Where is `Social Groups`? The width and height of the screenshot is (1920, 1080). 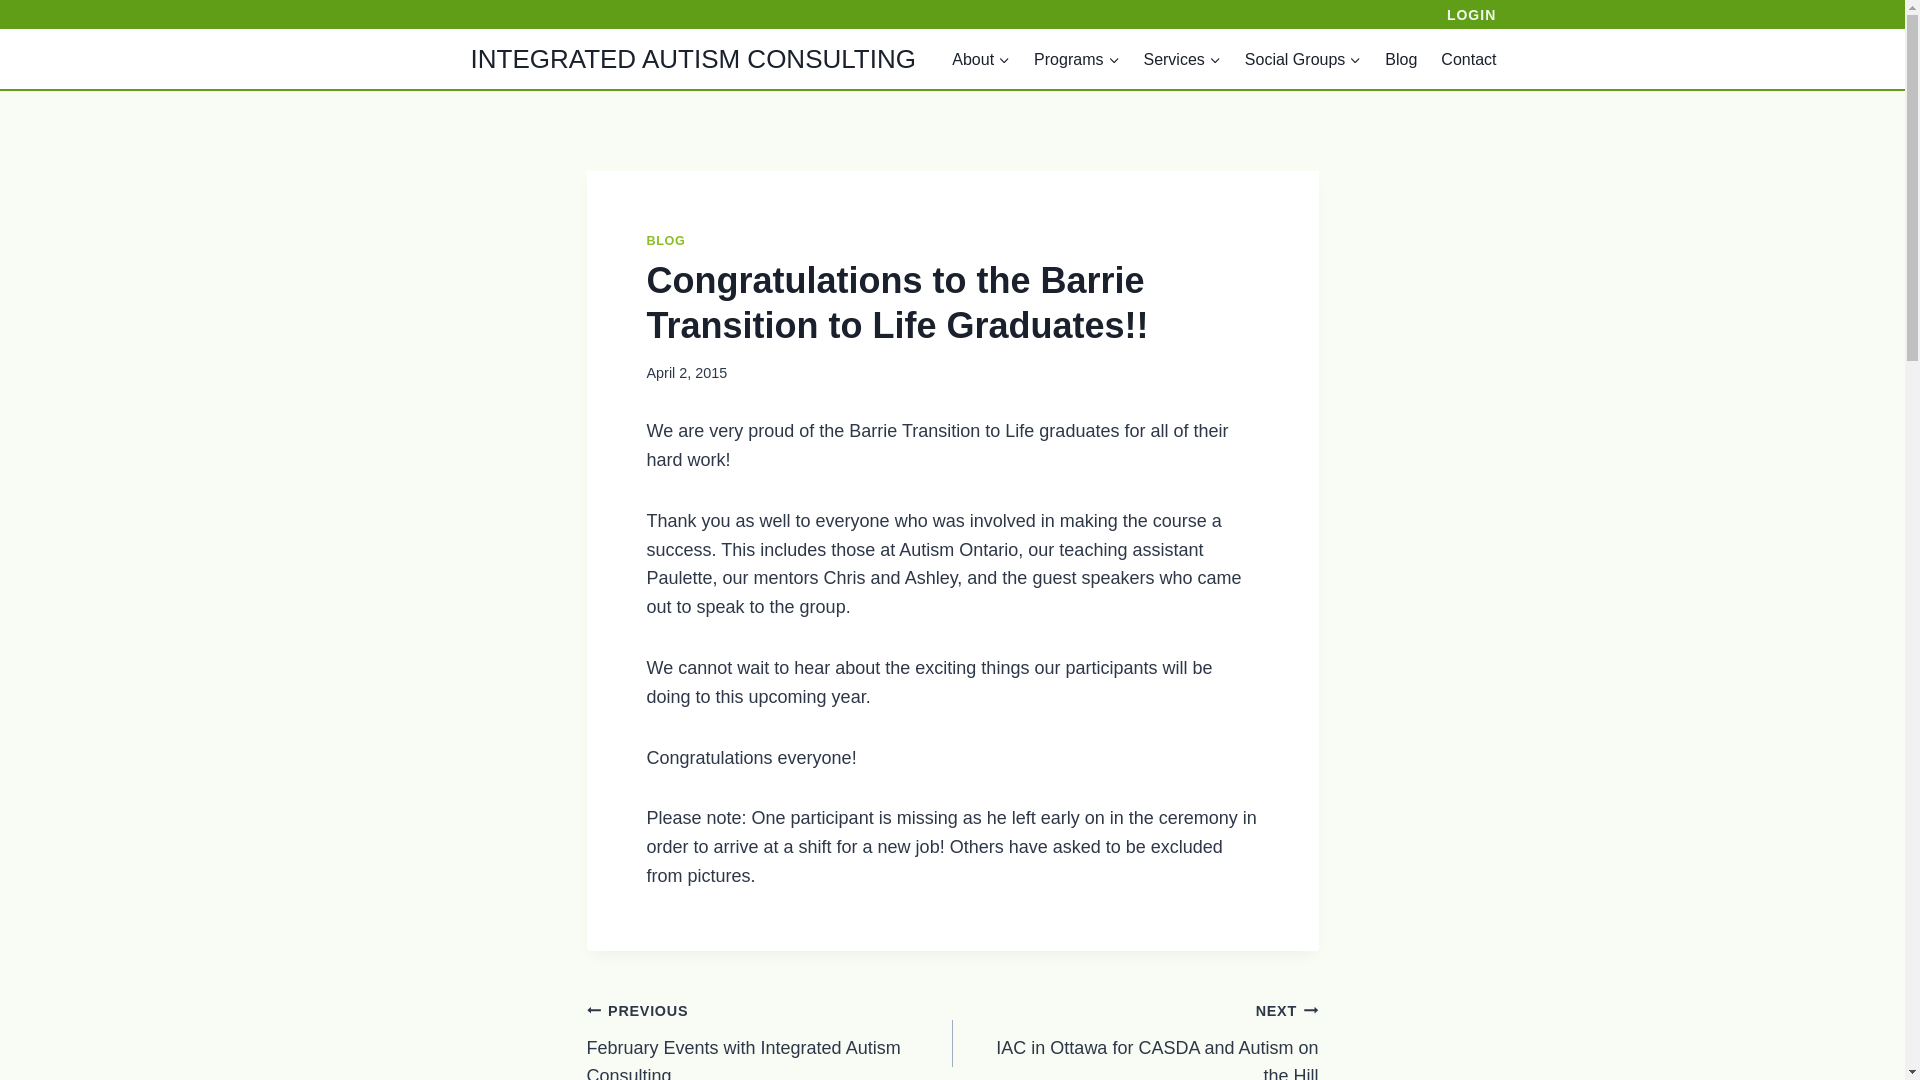
Social Groups is located at coordinates (1303, 58).